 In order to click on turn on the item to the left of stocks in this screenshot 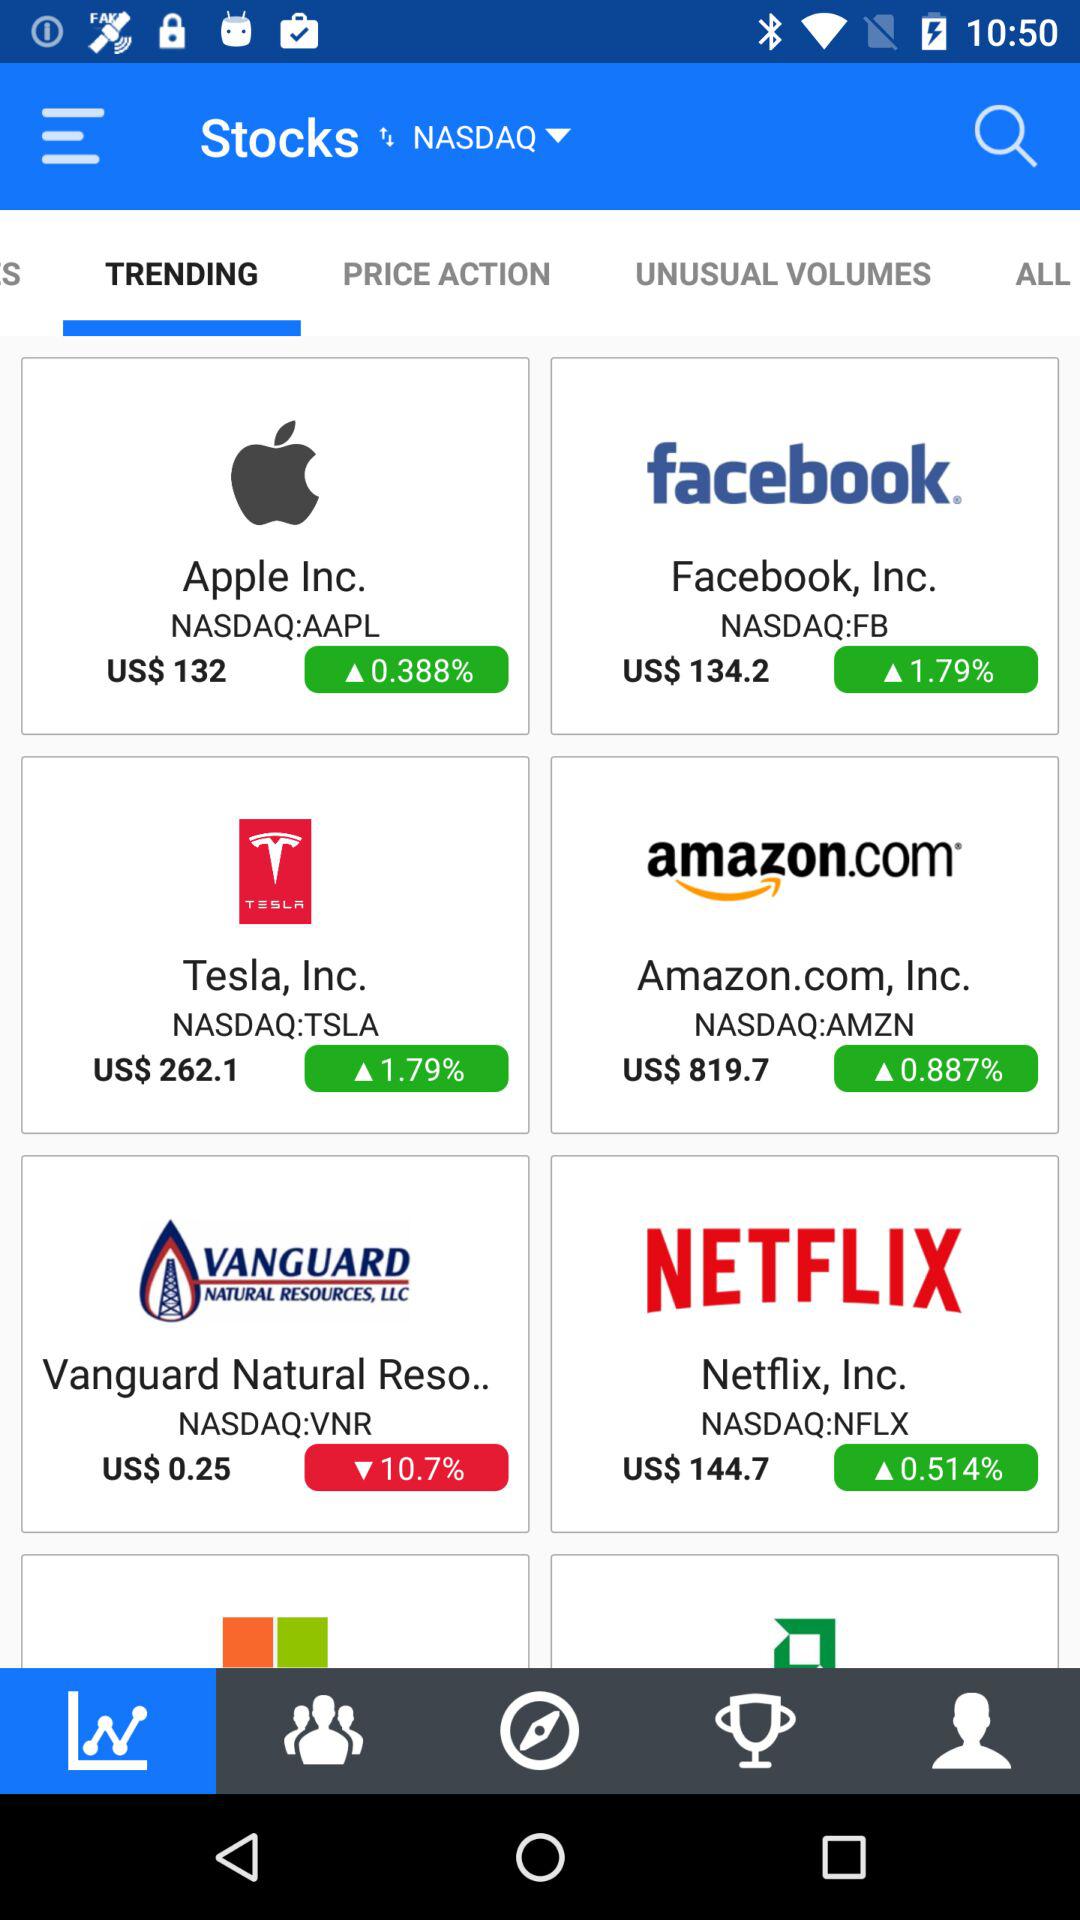, I will do `click(73, 136)`.